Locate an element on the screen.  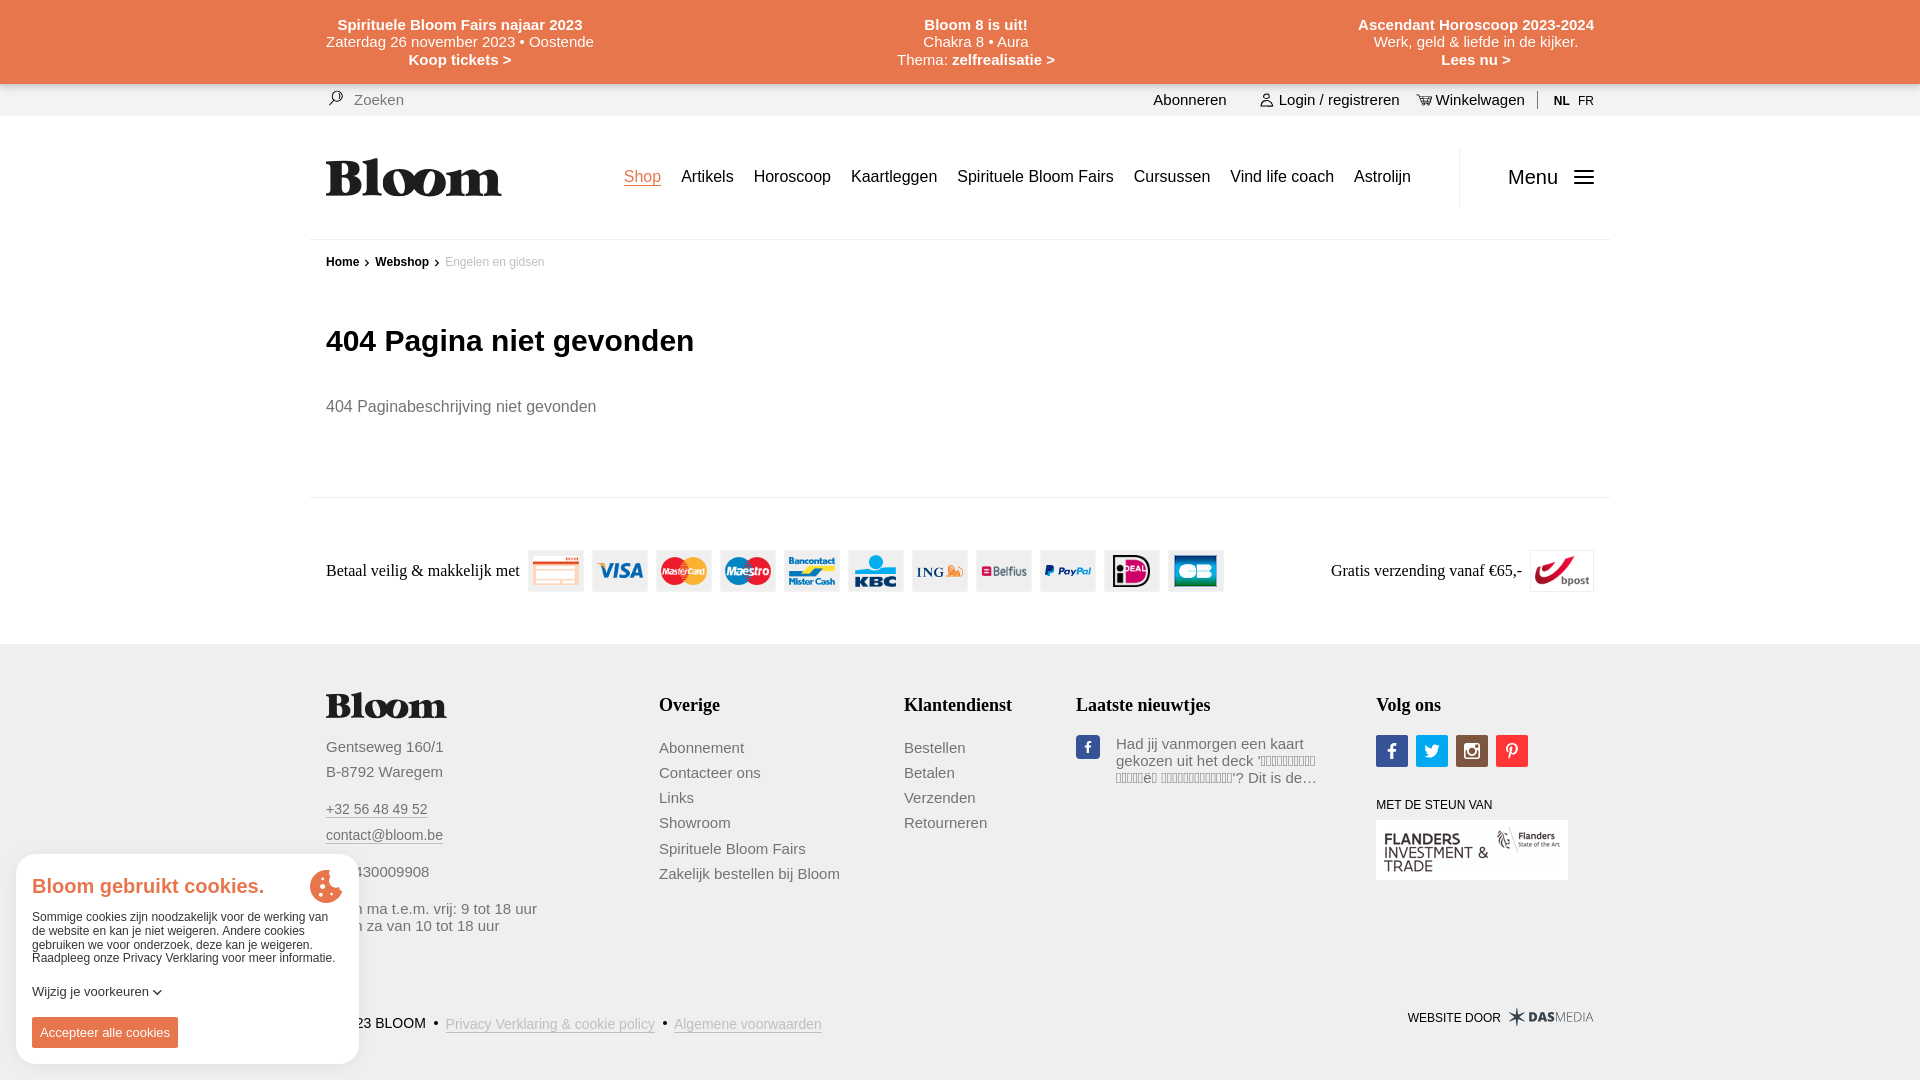
Bancontact is located at coordinates (812, 571).